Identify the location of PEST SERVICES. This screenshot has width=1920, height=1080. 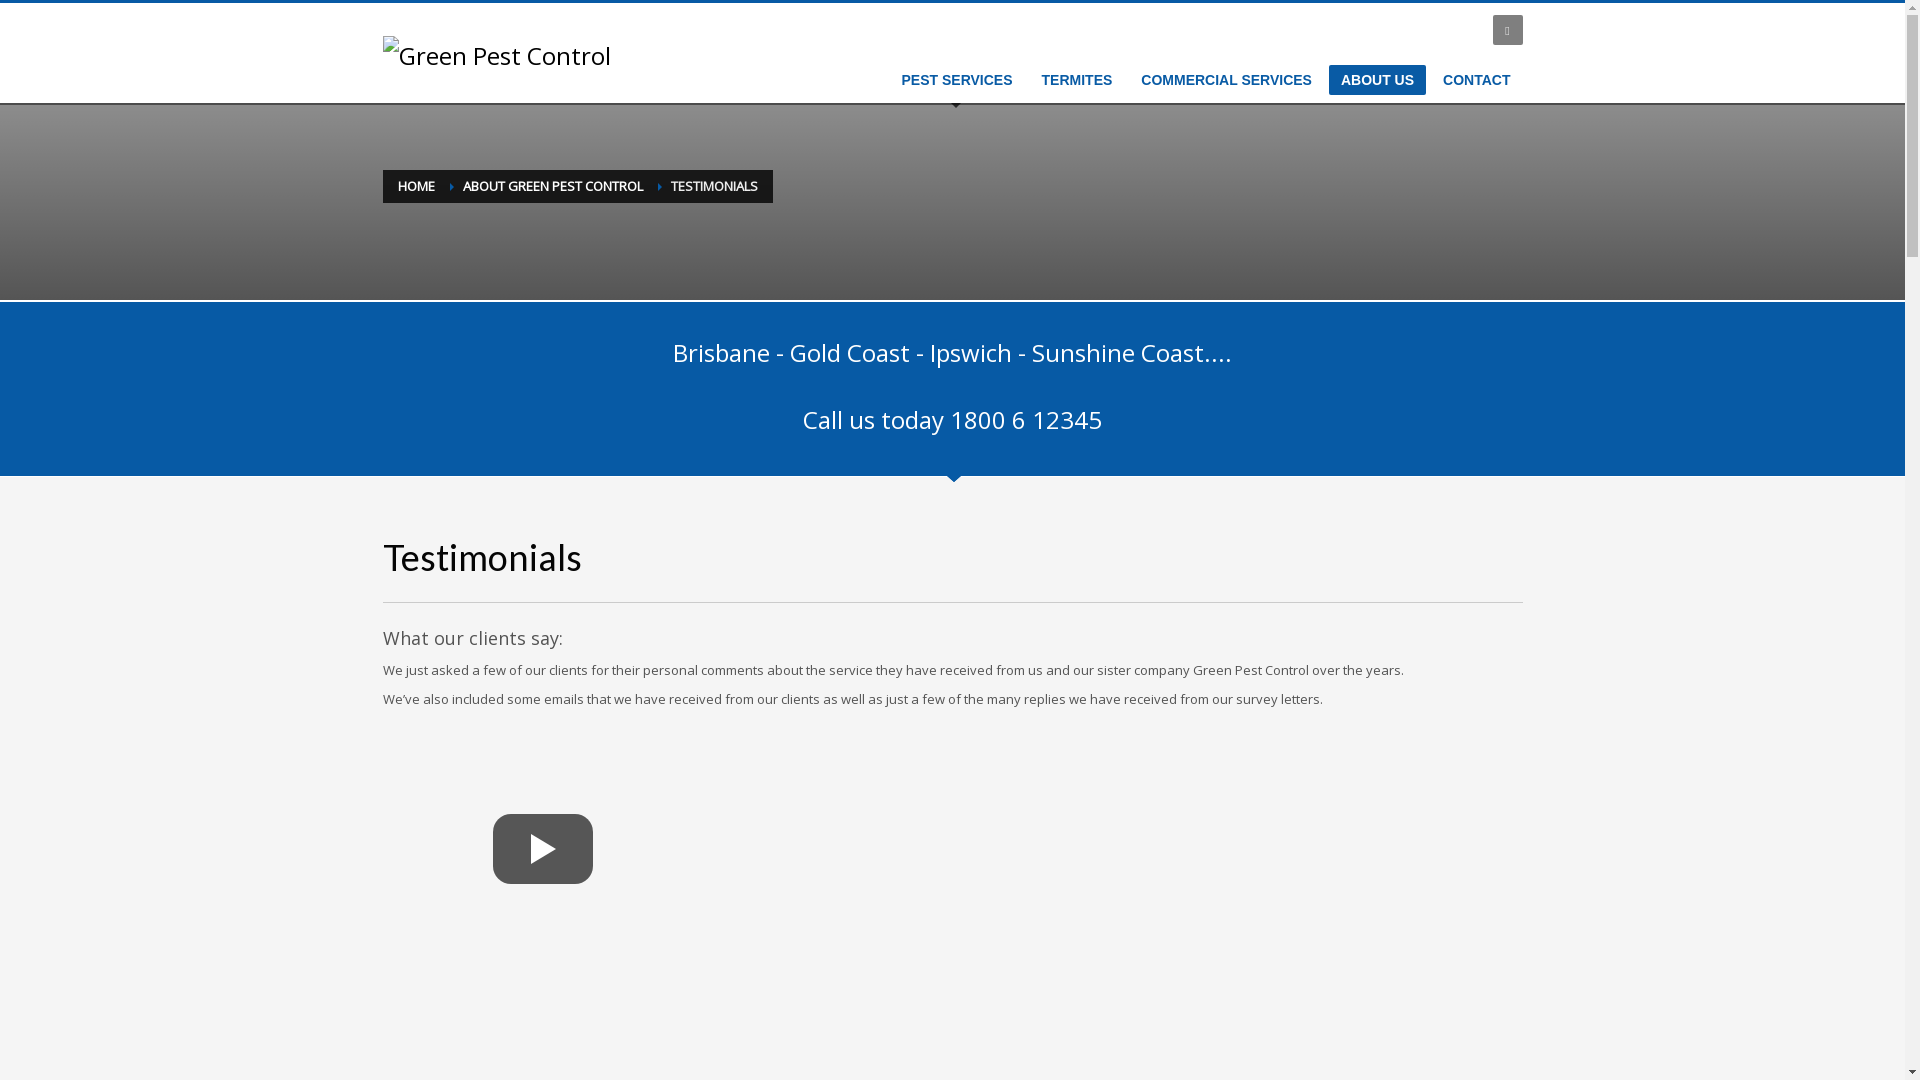
(958, 80).